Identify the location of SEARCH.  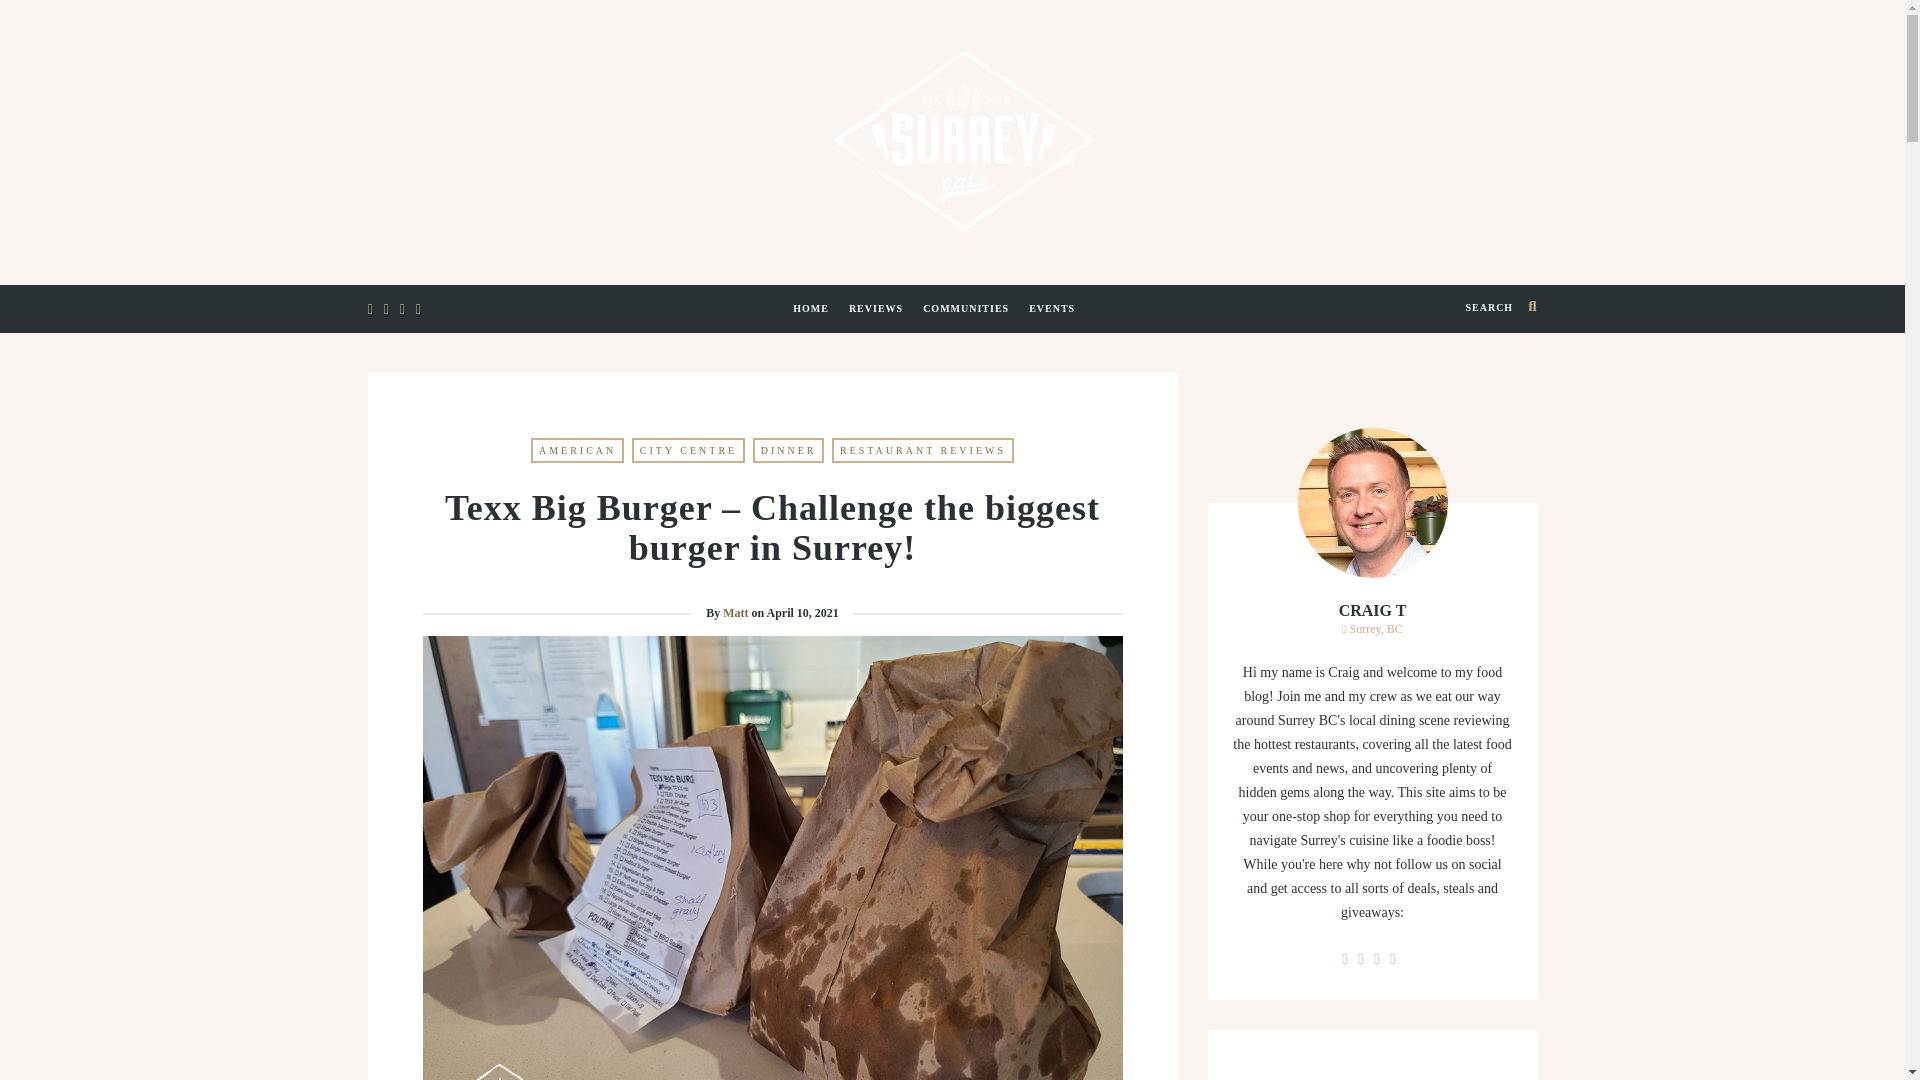
(1500, 308).